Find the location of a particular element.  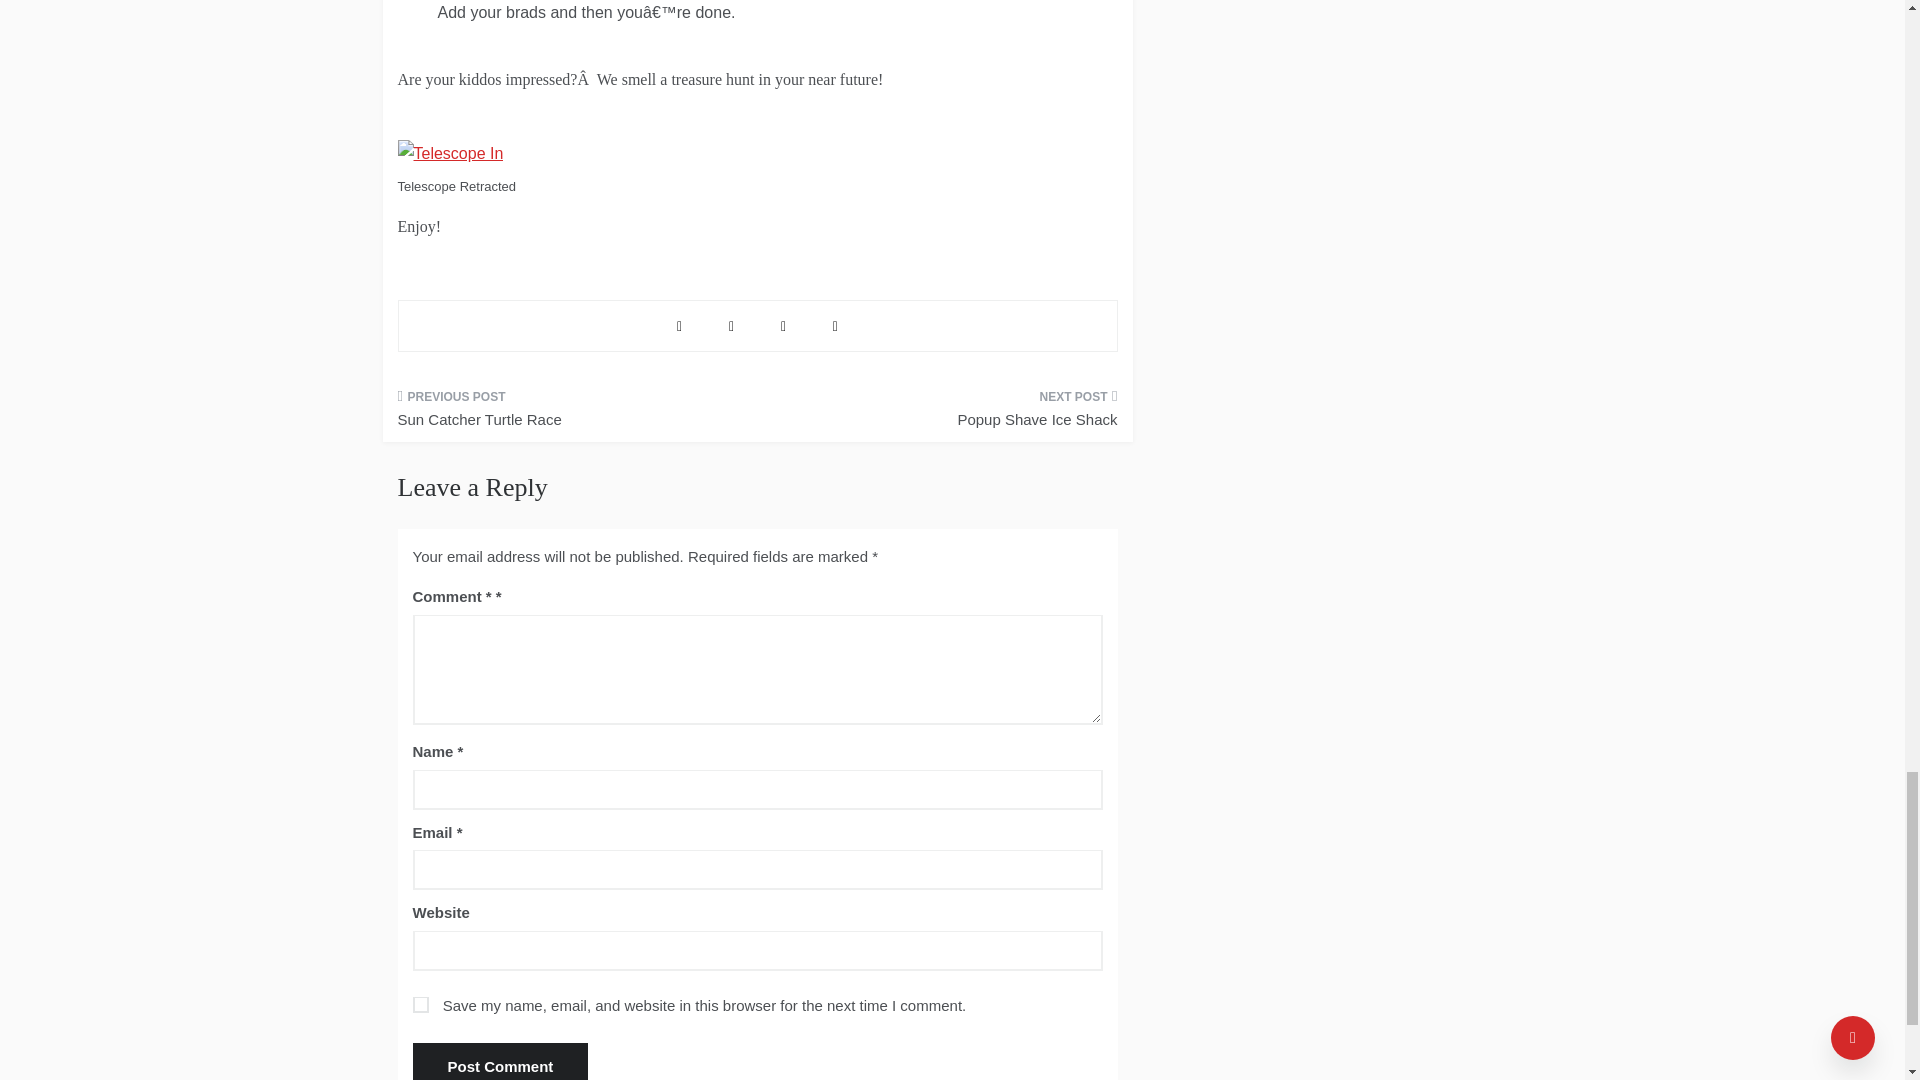

Telescope-in is located at coordinates (450, 154).